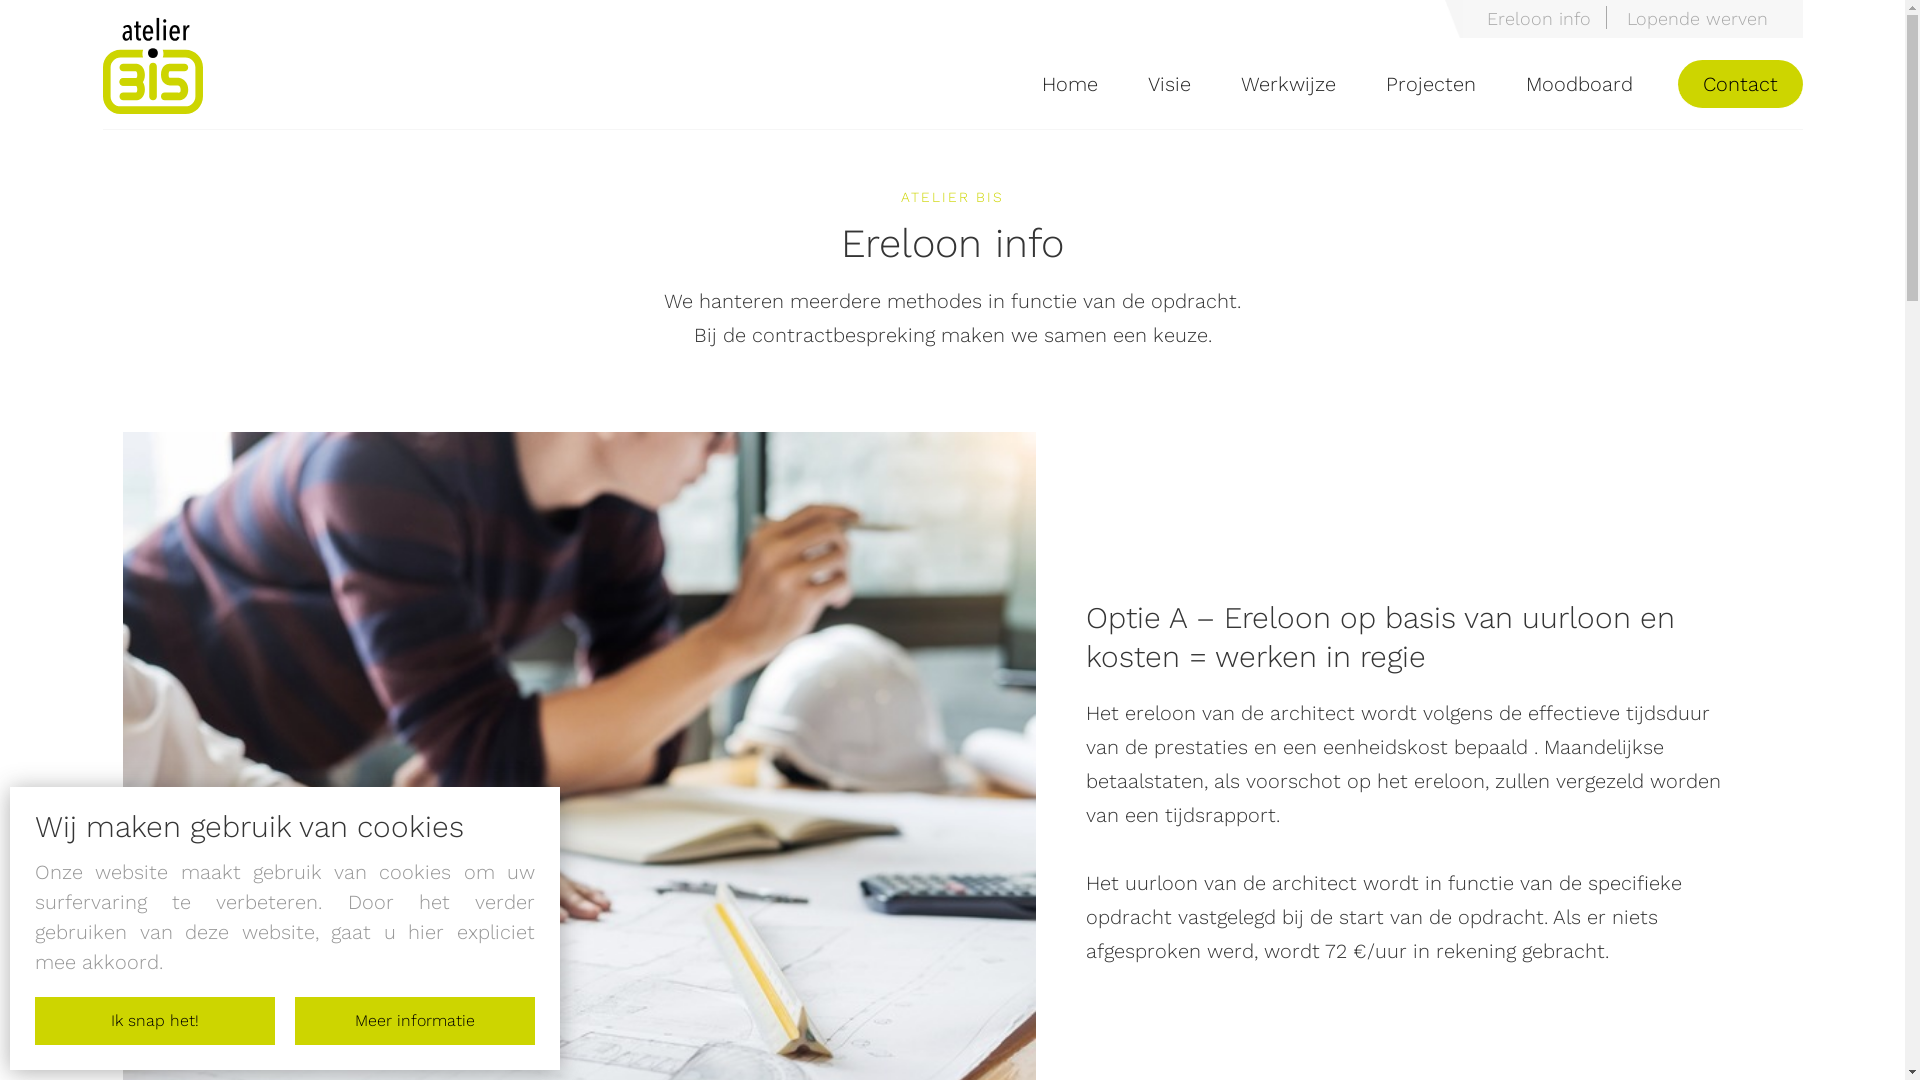 The width and height of the screenshot is (1920, 1080). What do you see at coordinates (1288, 84) in the screenshot?
I see `Werkwijze` at bounding box center [1288, 84].